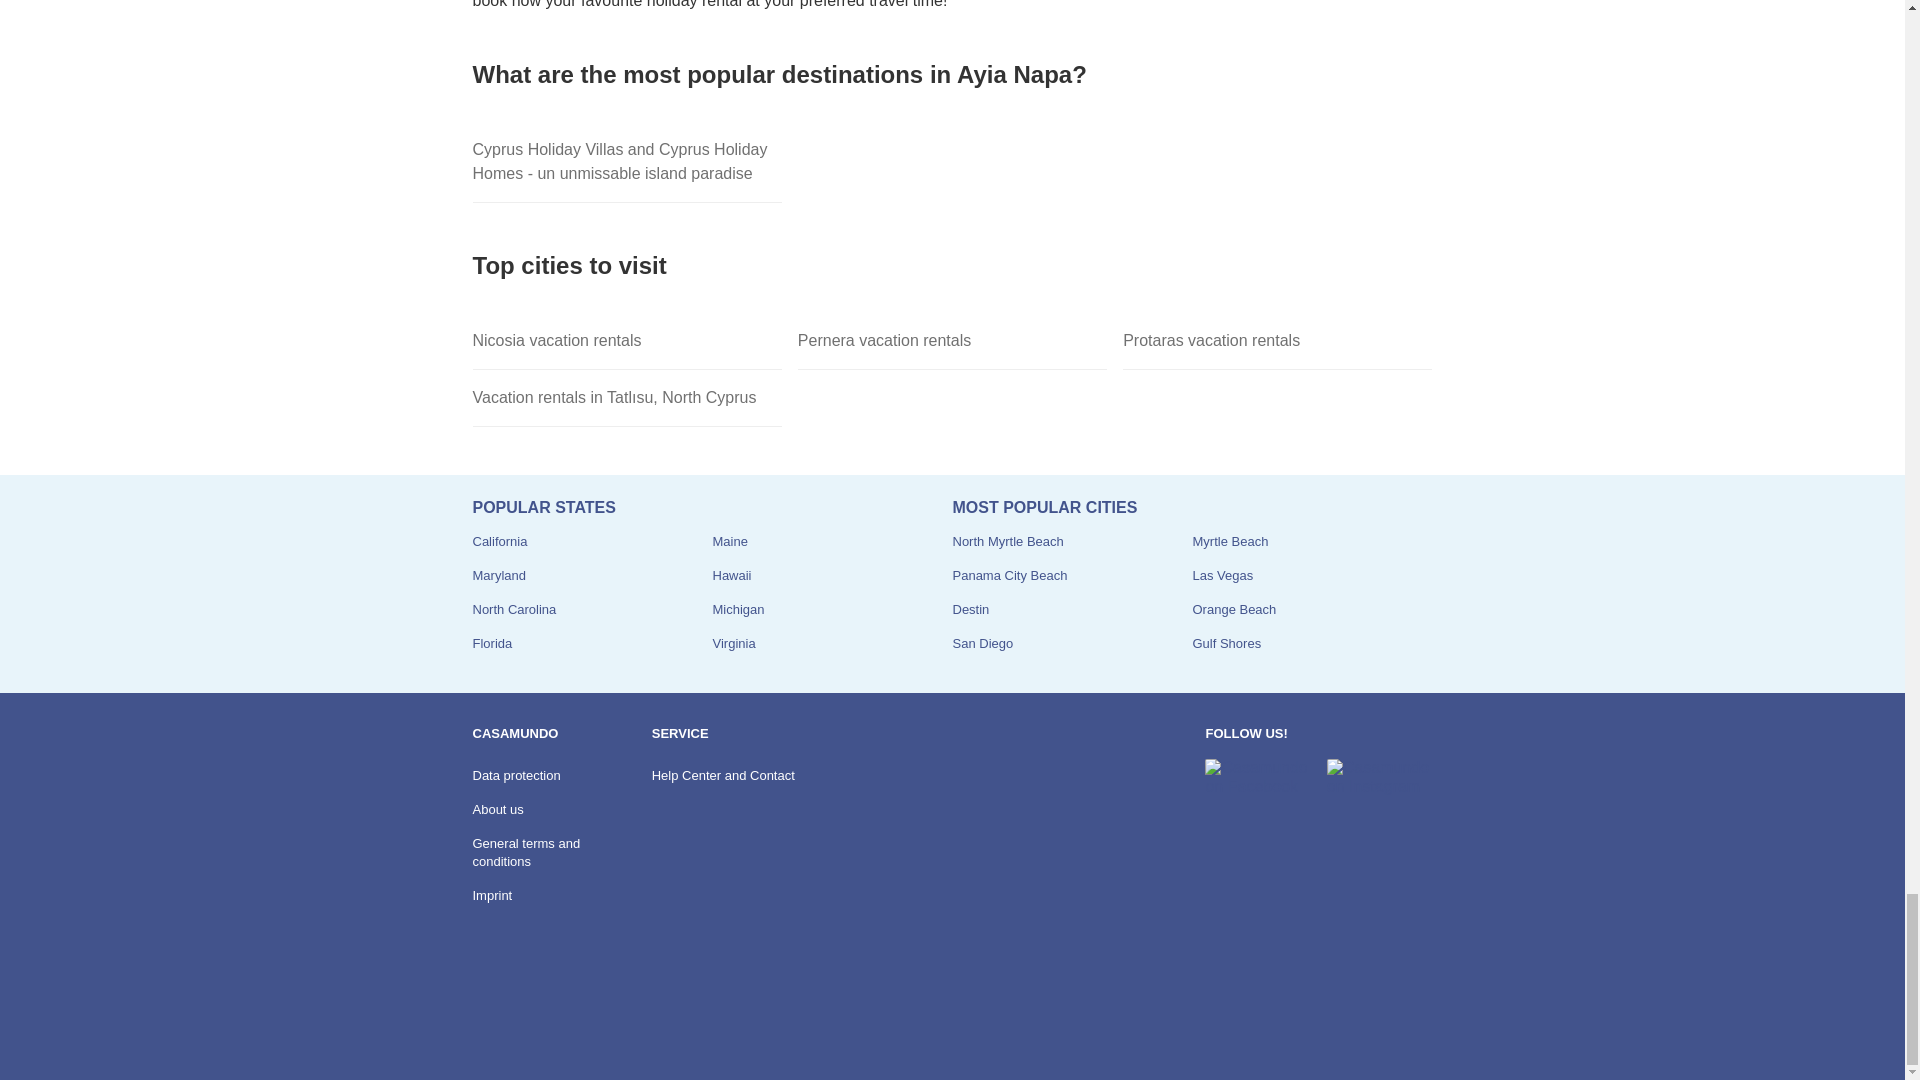  I want to click on Nicosia vacation rentals, so click(626, 342).